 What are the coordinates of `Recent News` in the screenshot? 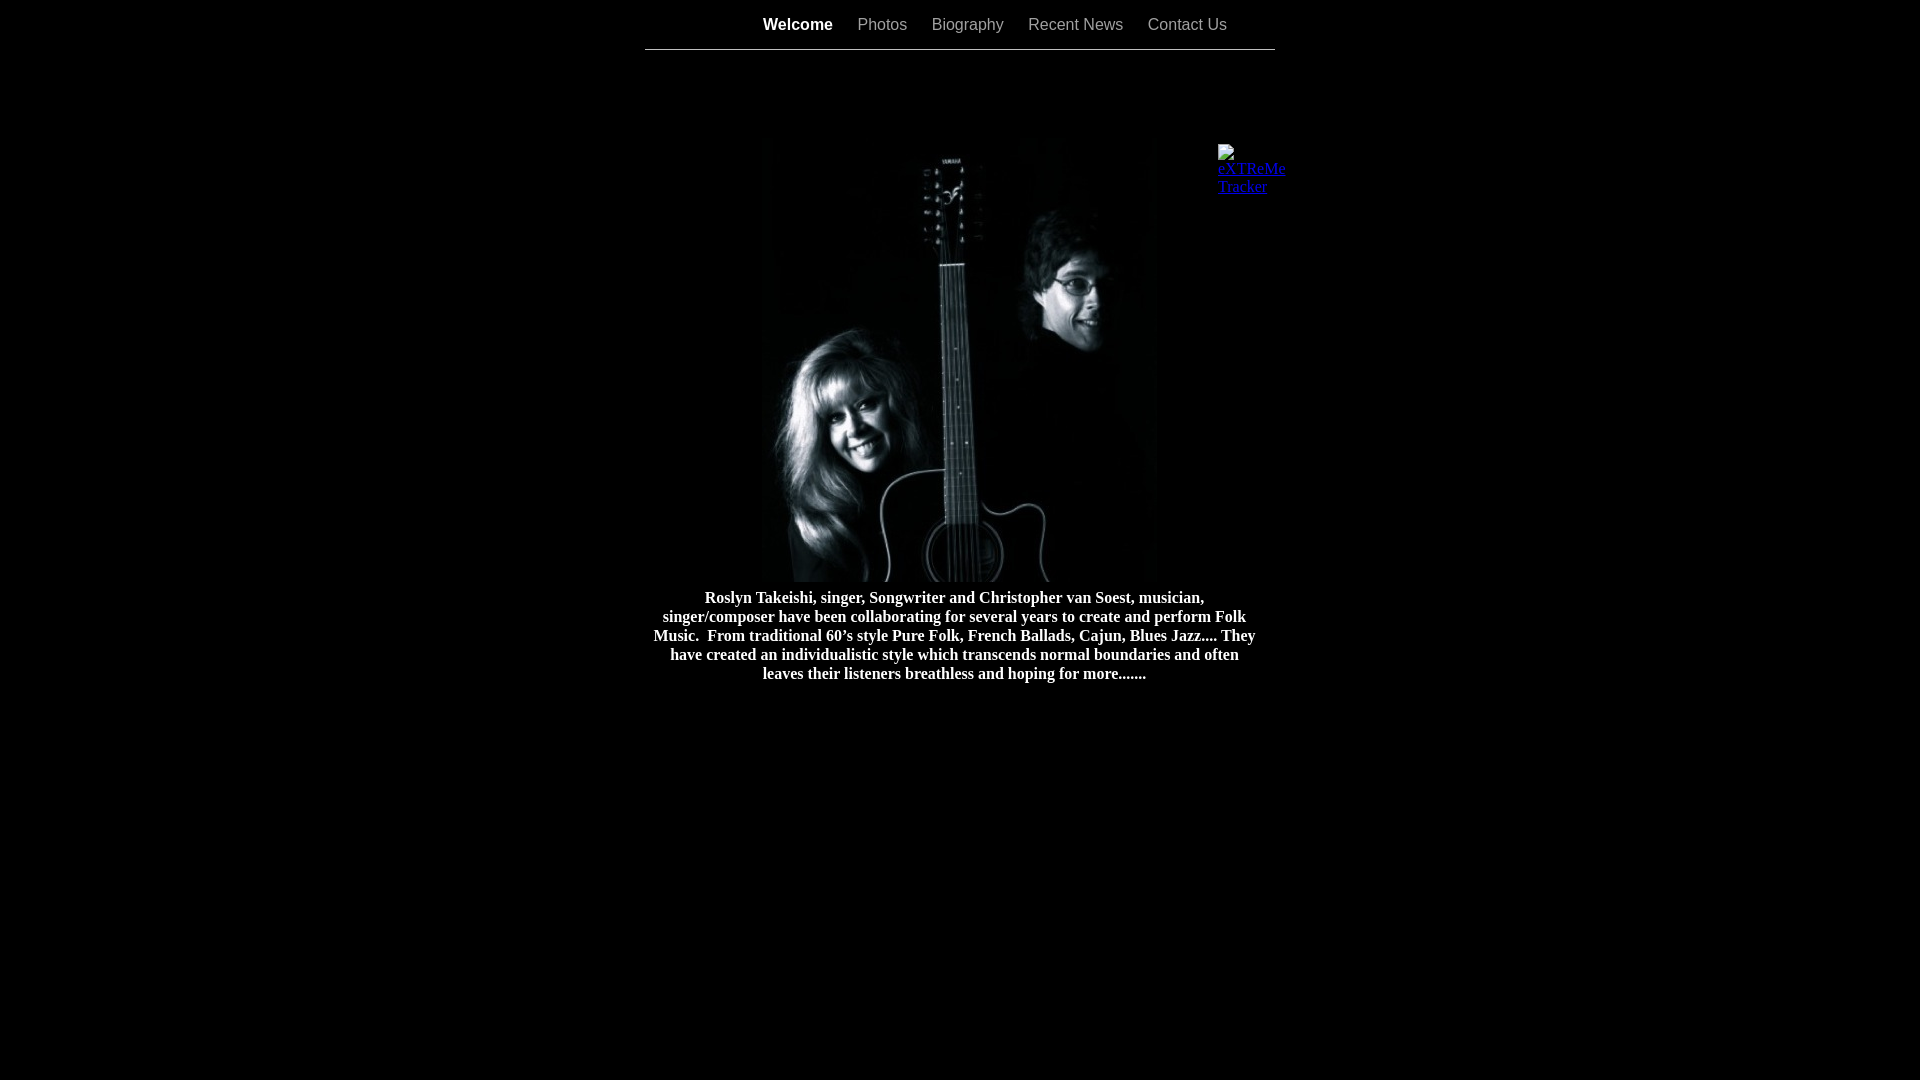 It's located at (1078, 24).